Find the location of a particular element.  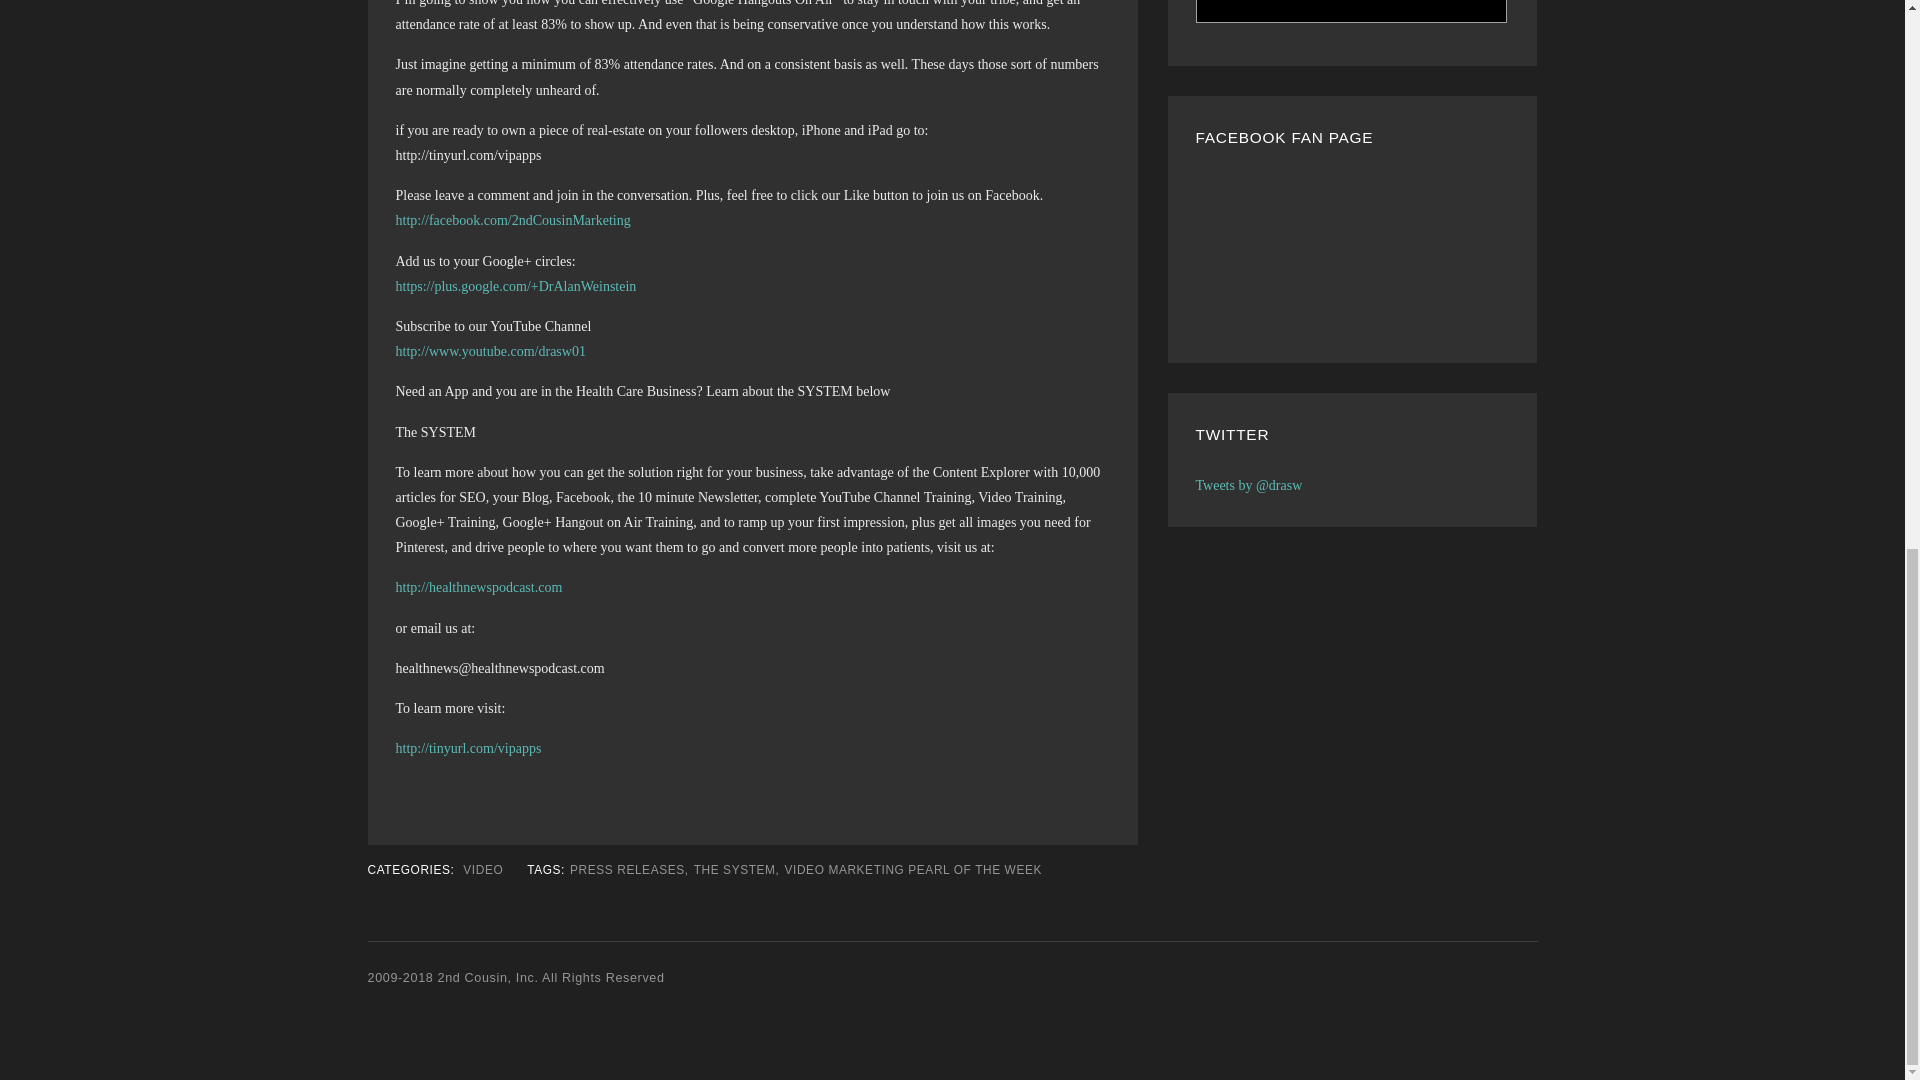

PRESS RELEASES is located at coordinates (628, 869).